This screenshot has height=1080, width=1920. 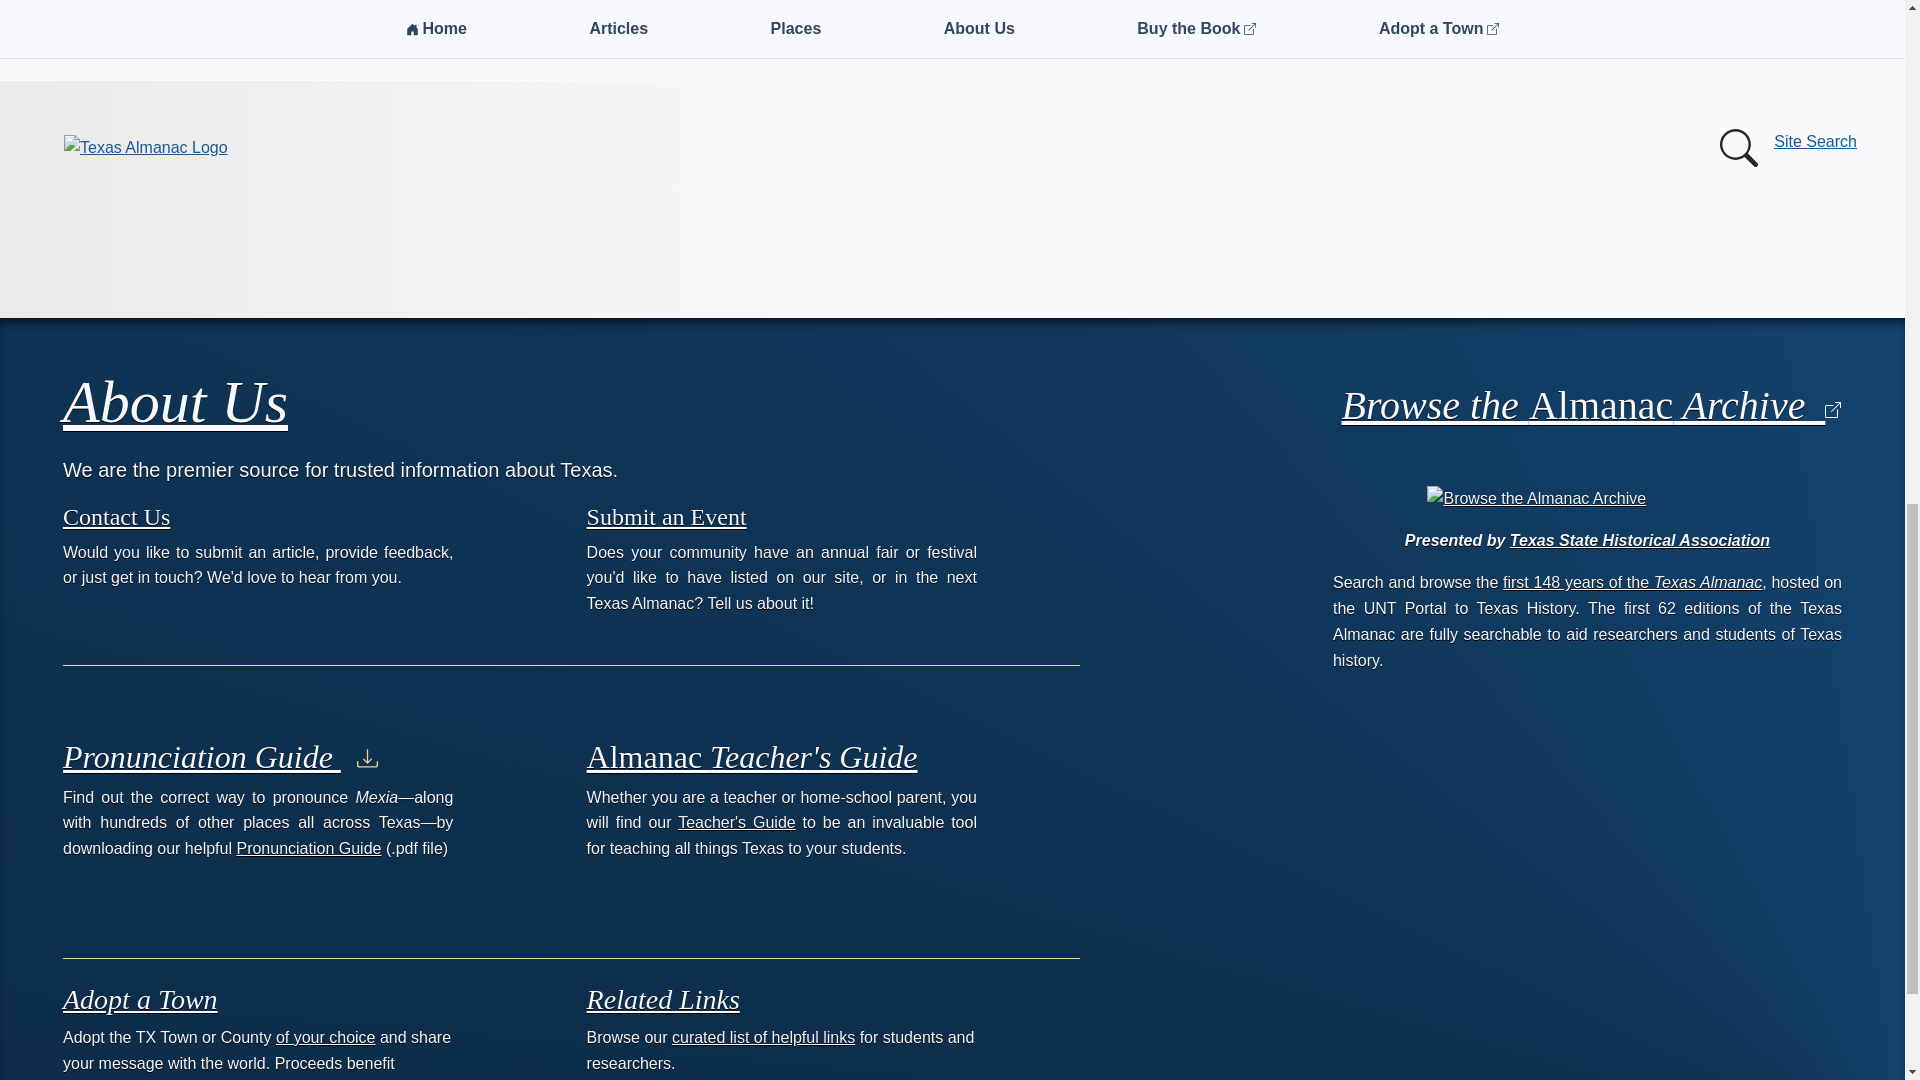 I want to click on Adopt a Town, so click(x=140, y=999).